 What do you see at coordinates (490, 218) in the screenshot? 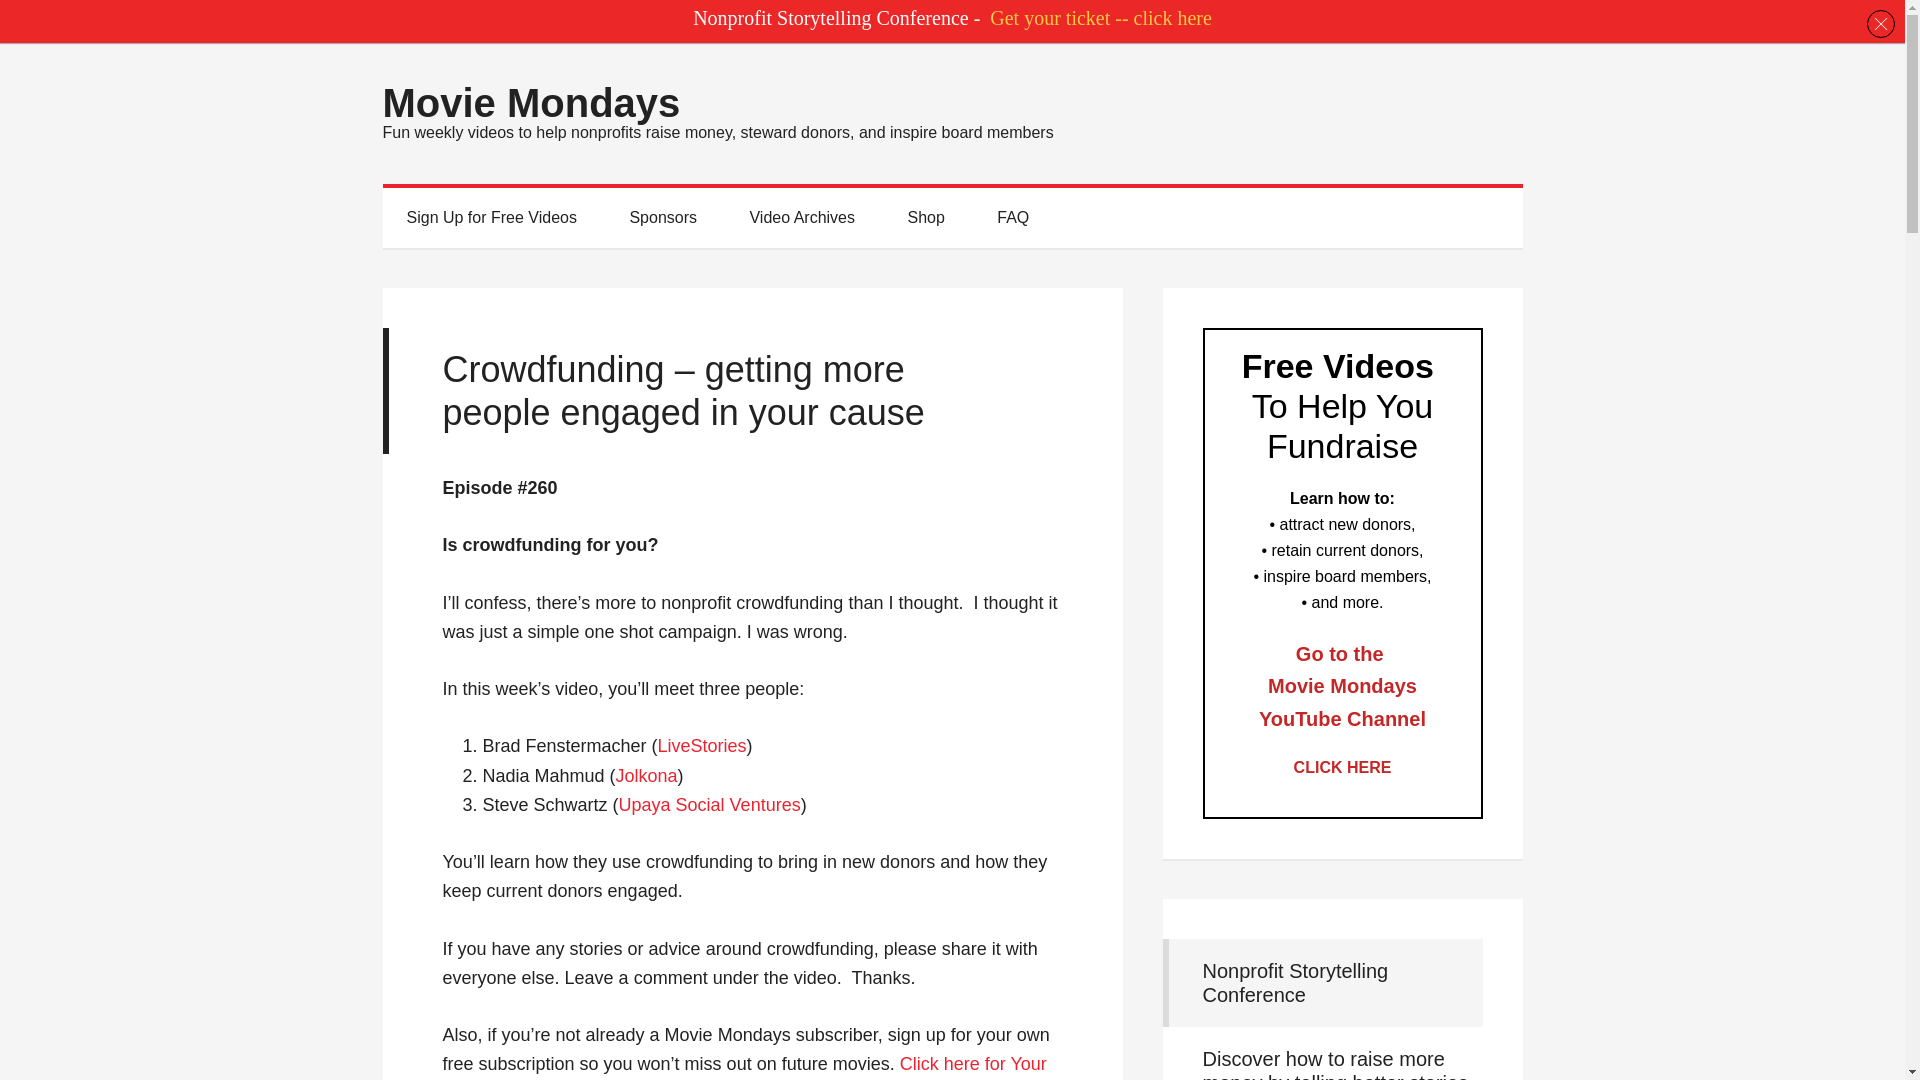
I see `Sign Up for Free Videos` at bounding box center [490, 218].